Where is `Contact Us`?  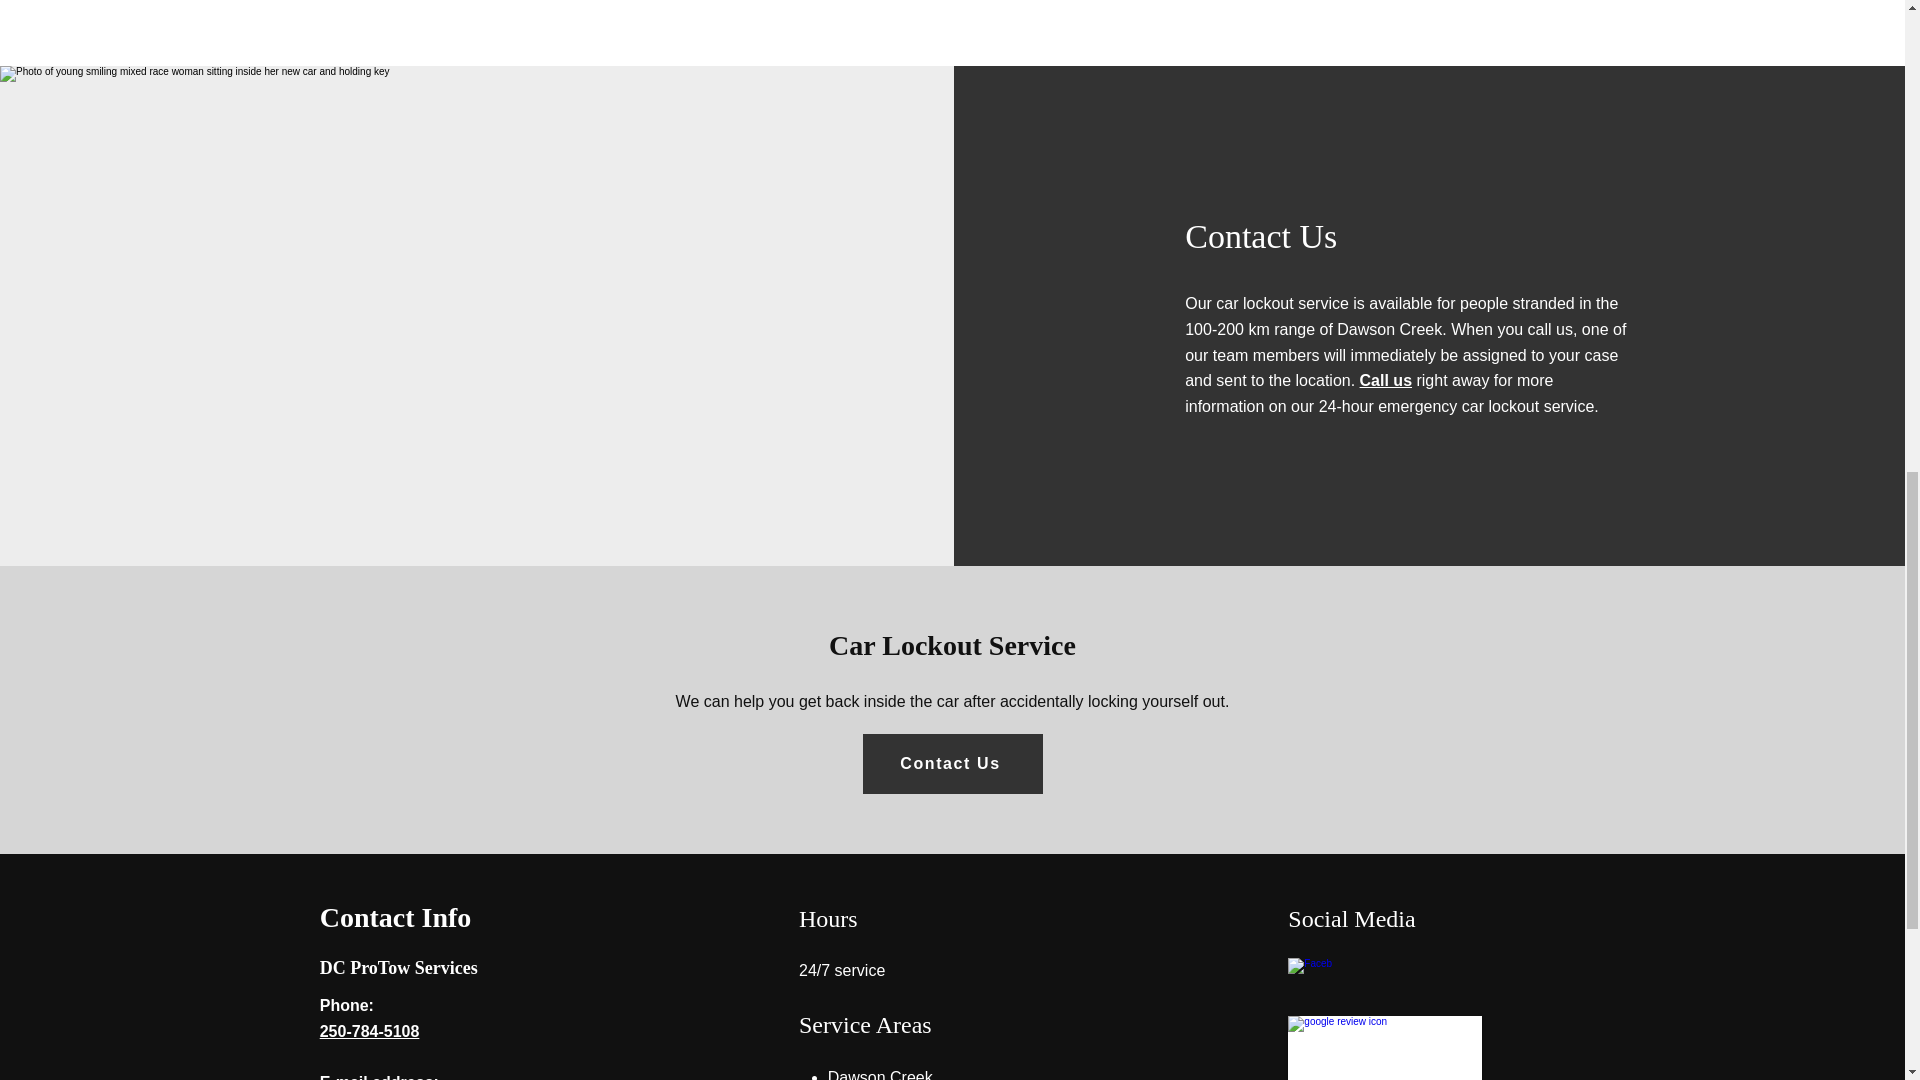
Contact Us is located at coordinates (952, 764).